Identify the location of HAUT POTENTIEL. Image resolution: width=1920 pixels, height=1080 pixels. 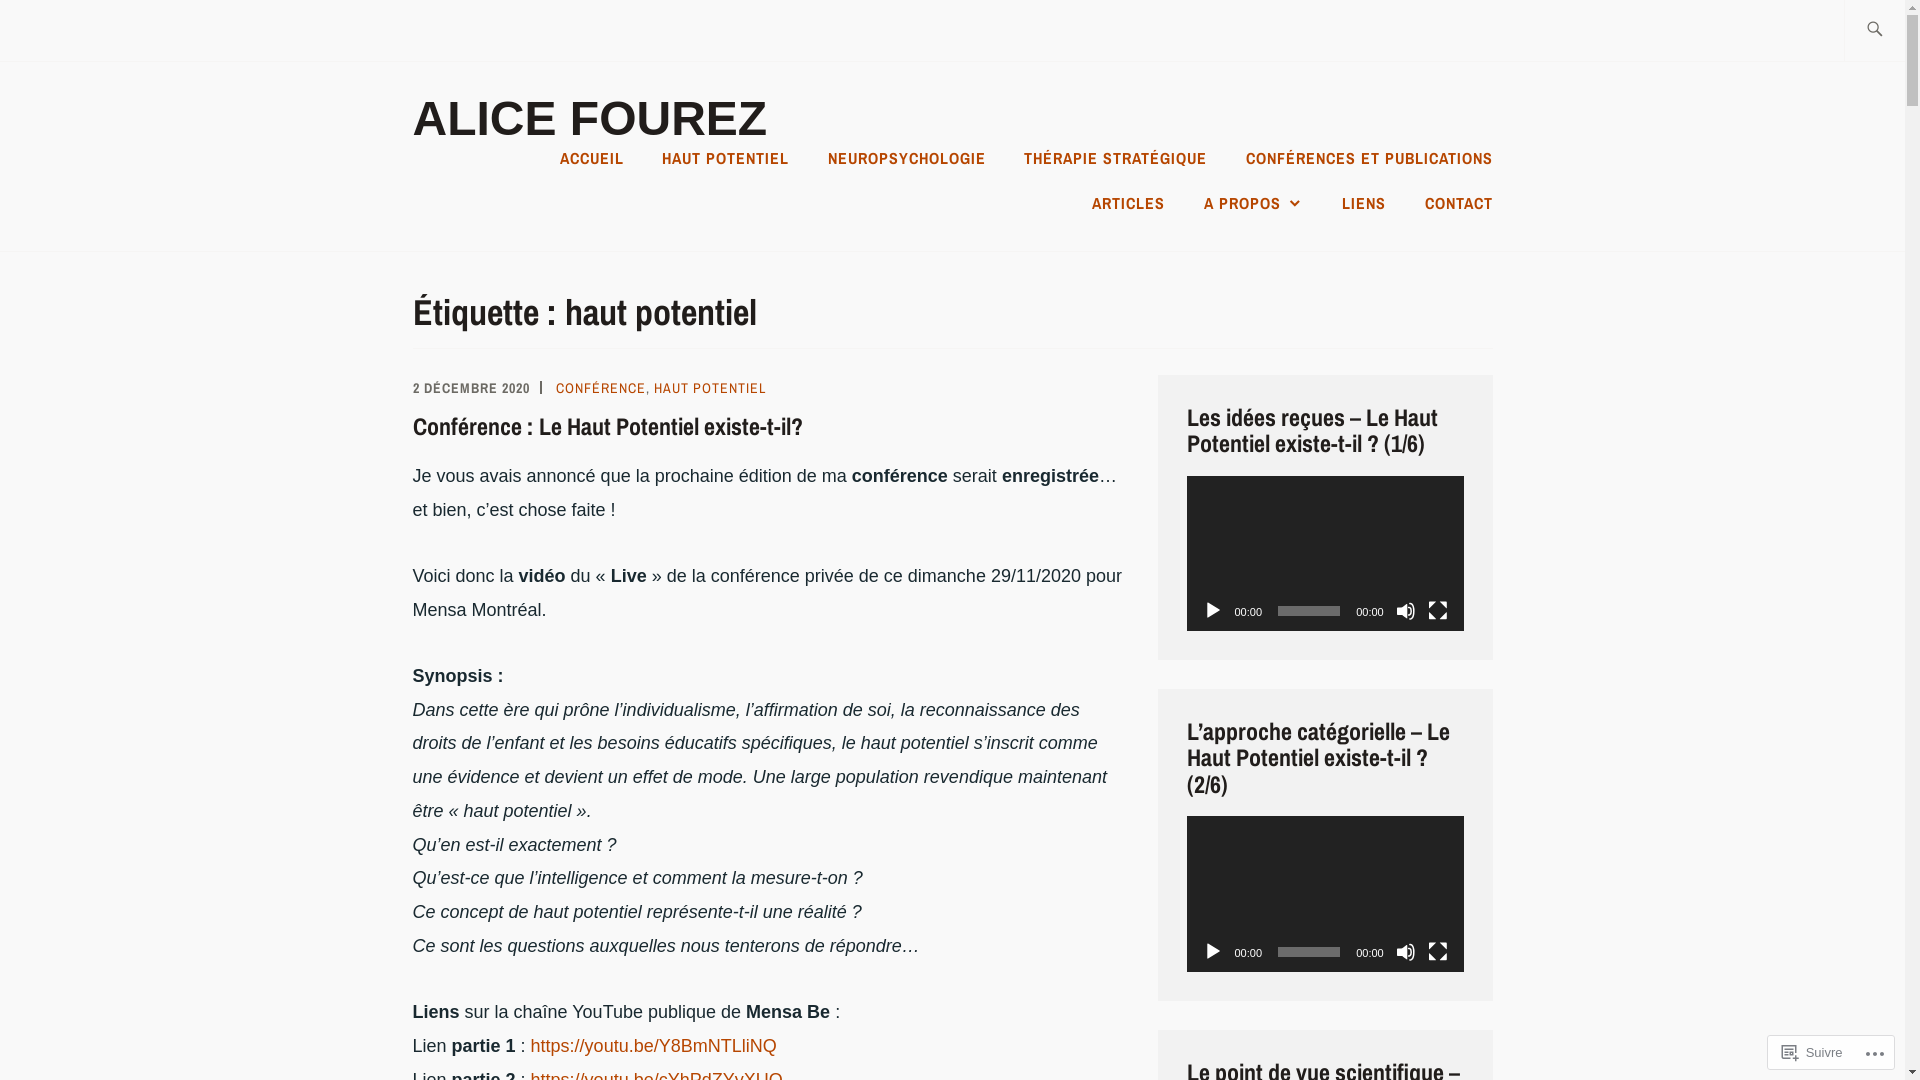
(710, 388).